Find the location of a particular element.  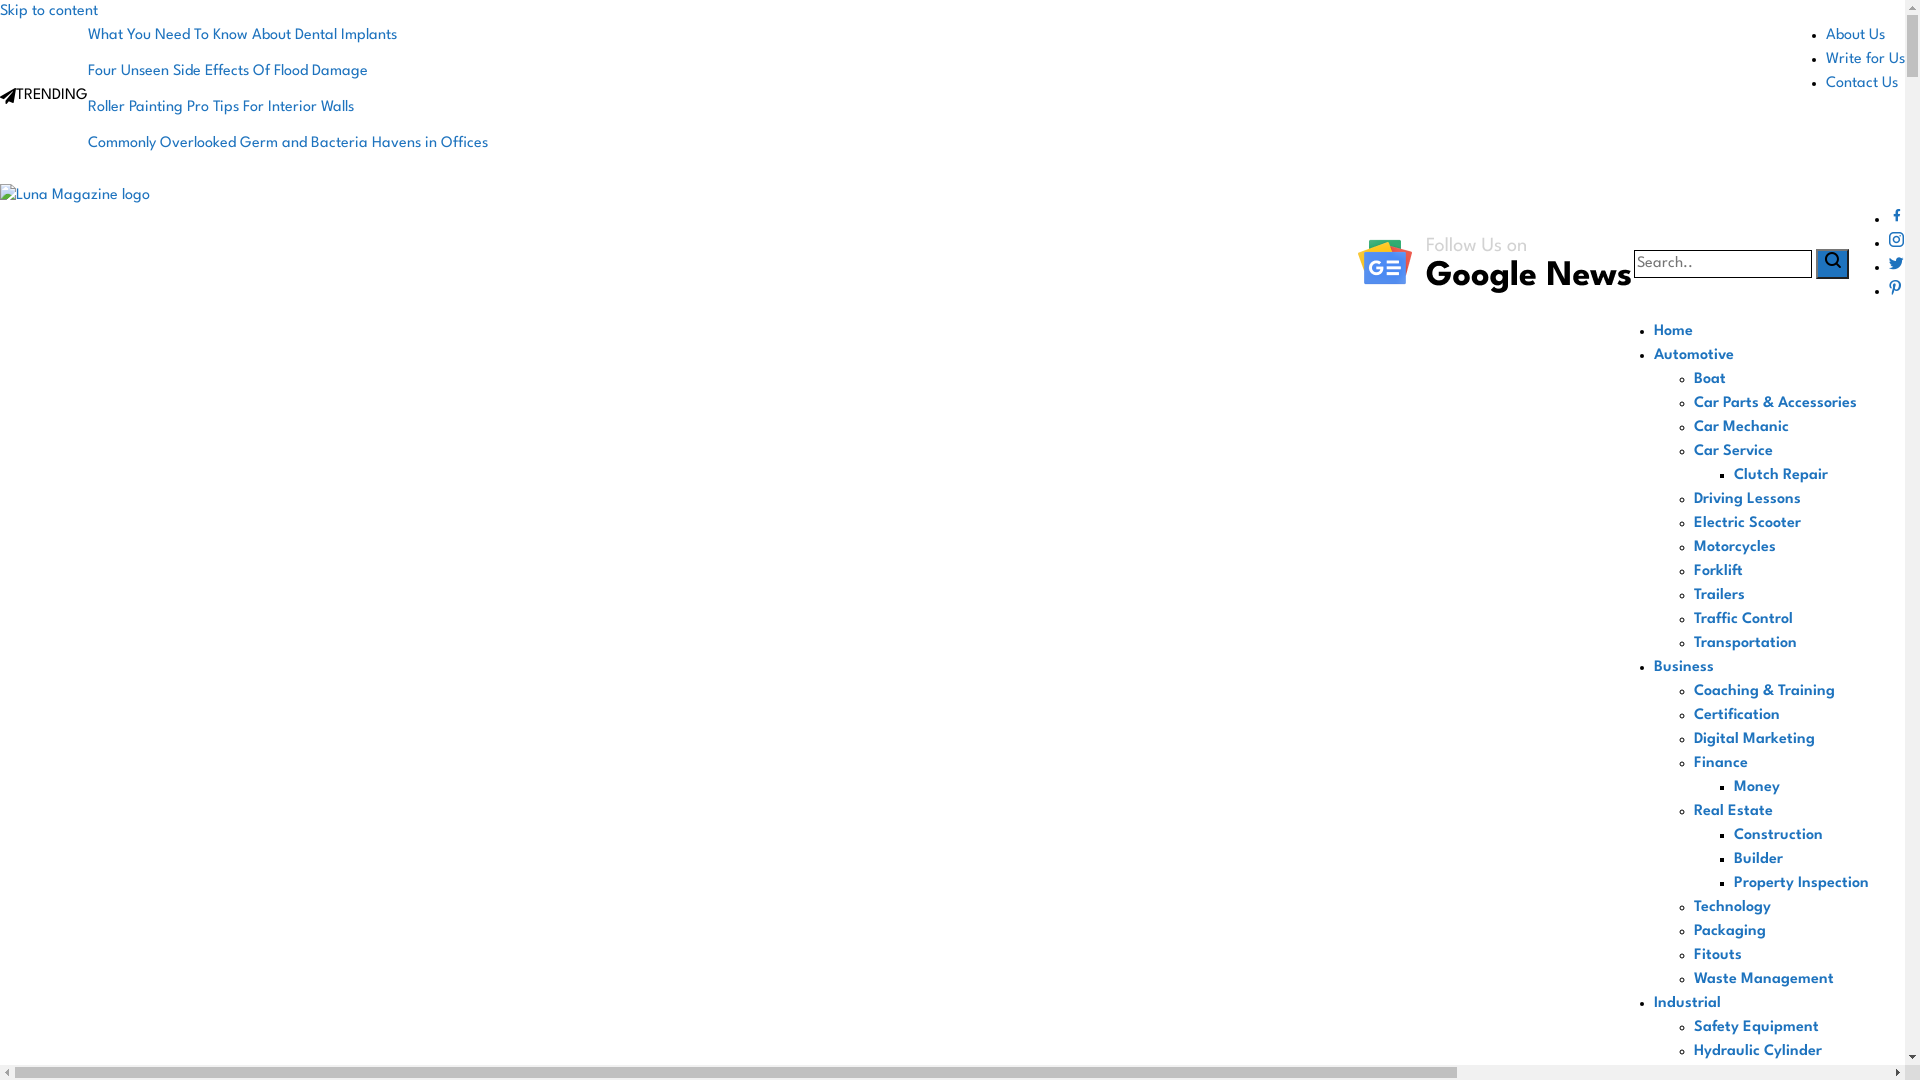

Money is located at coordinates (1757, 788).